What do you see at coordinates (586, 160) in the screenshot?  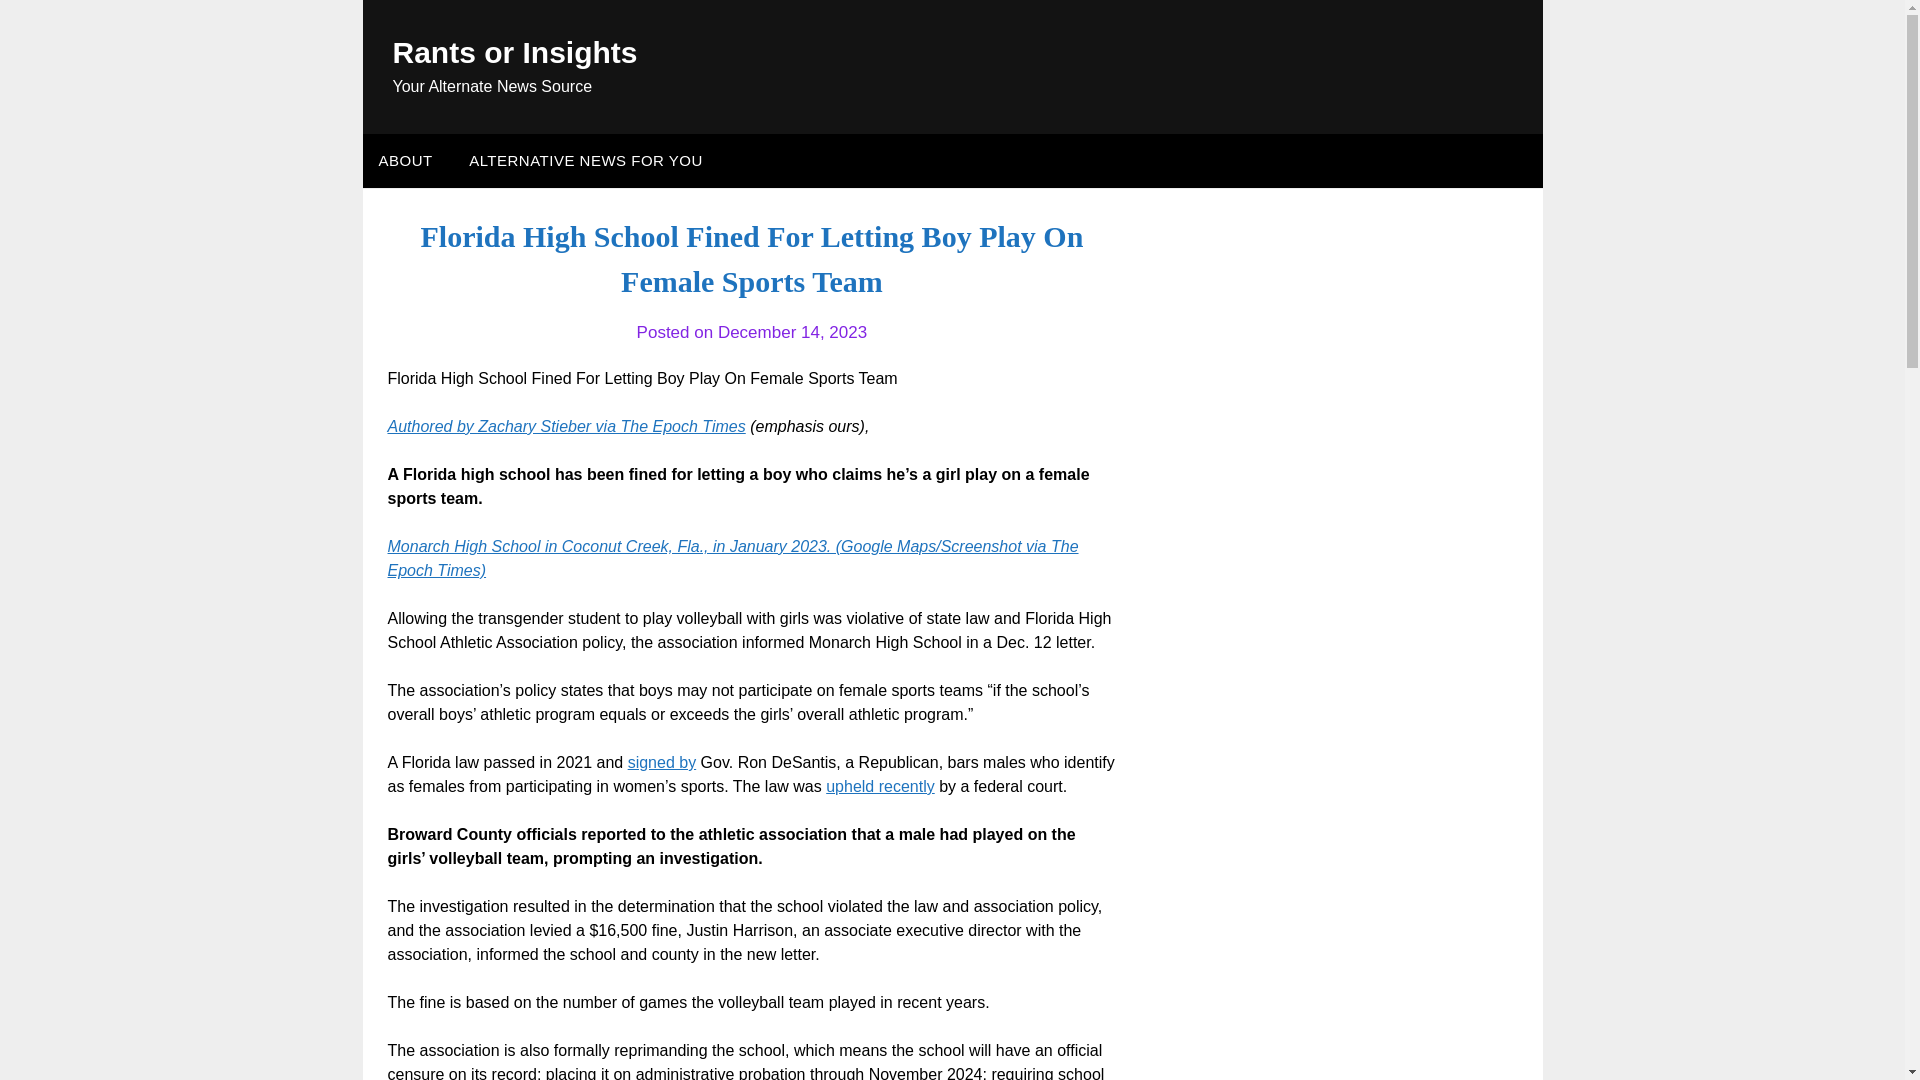 I see `ALTERNATIVE NEWS FOR YOU` at bounding box center [586, 160].